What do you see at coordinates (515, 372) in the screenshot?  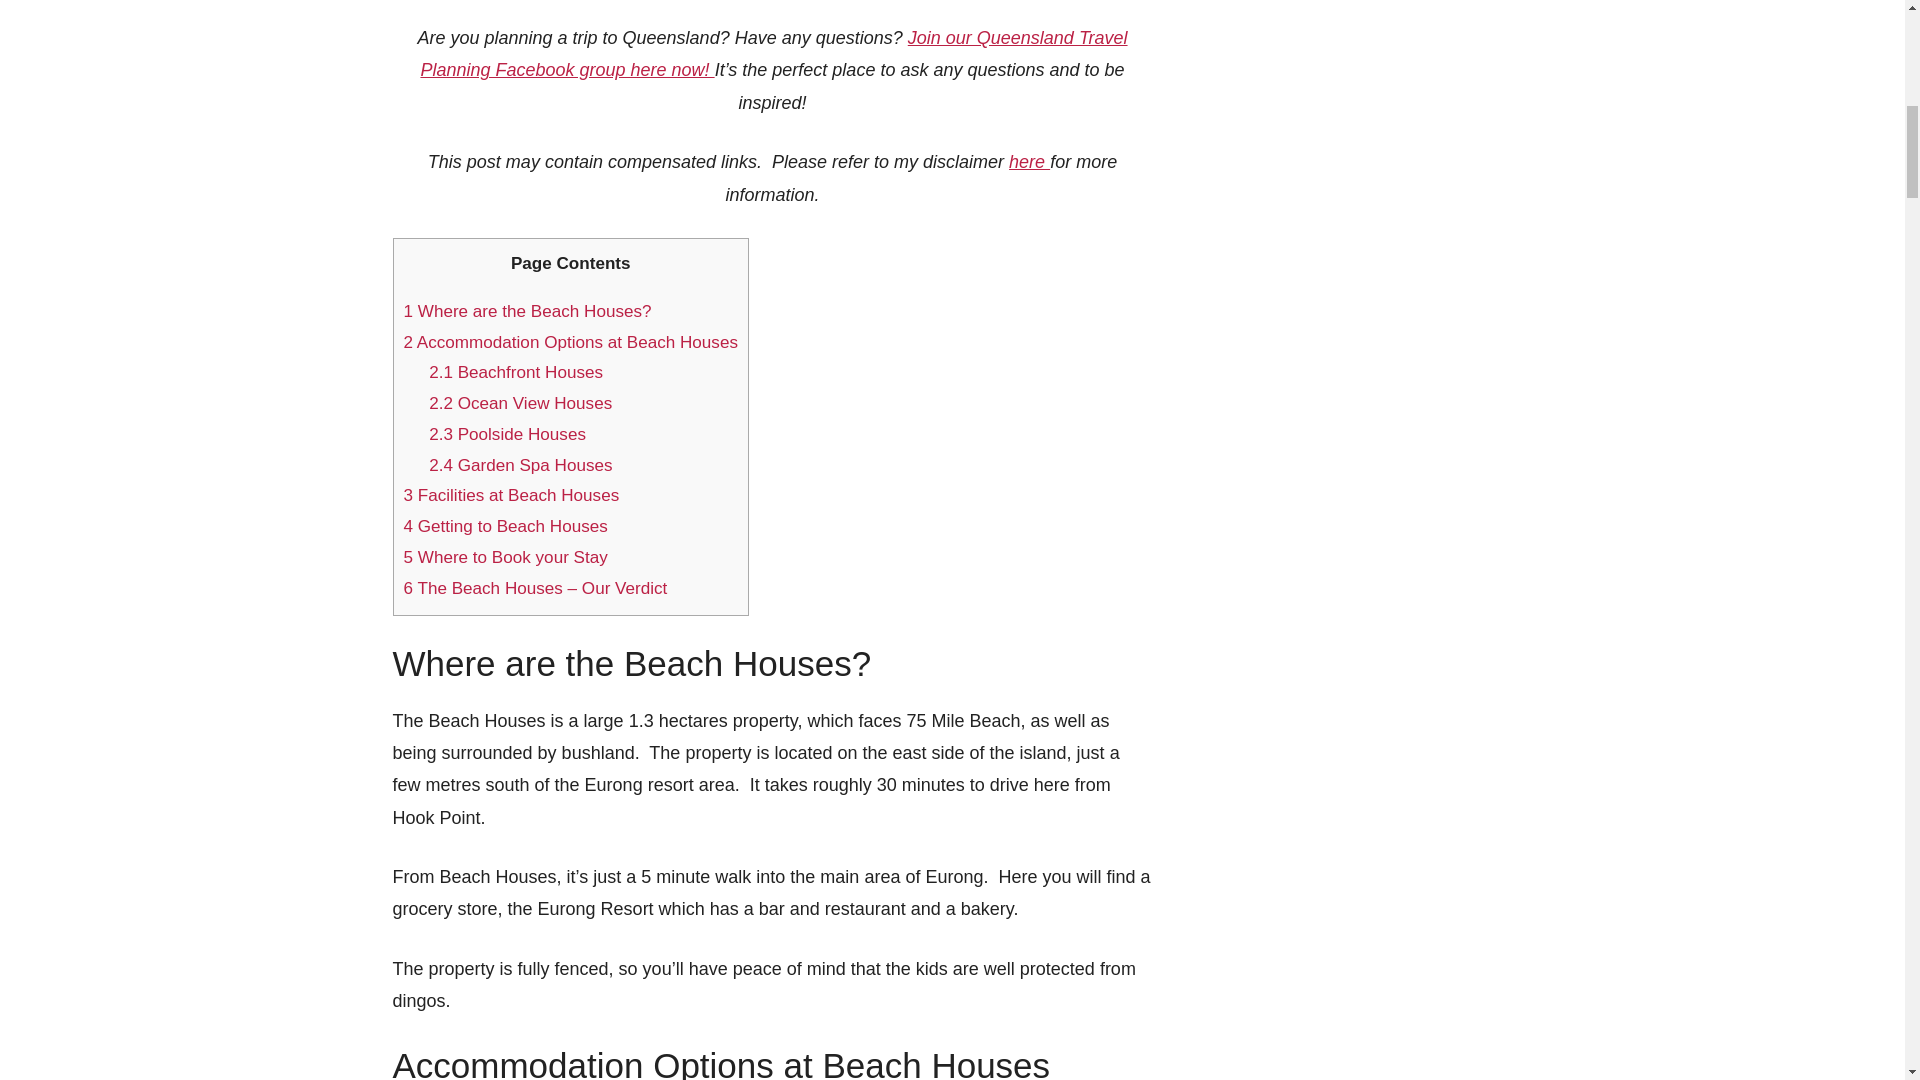 I see `2.1 Beachfront Houses` at bounding box center [515, 372].